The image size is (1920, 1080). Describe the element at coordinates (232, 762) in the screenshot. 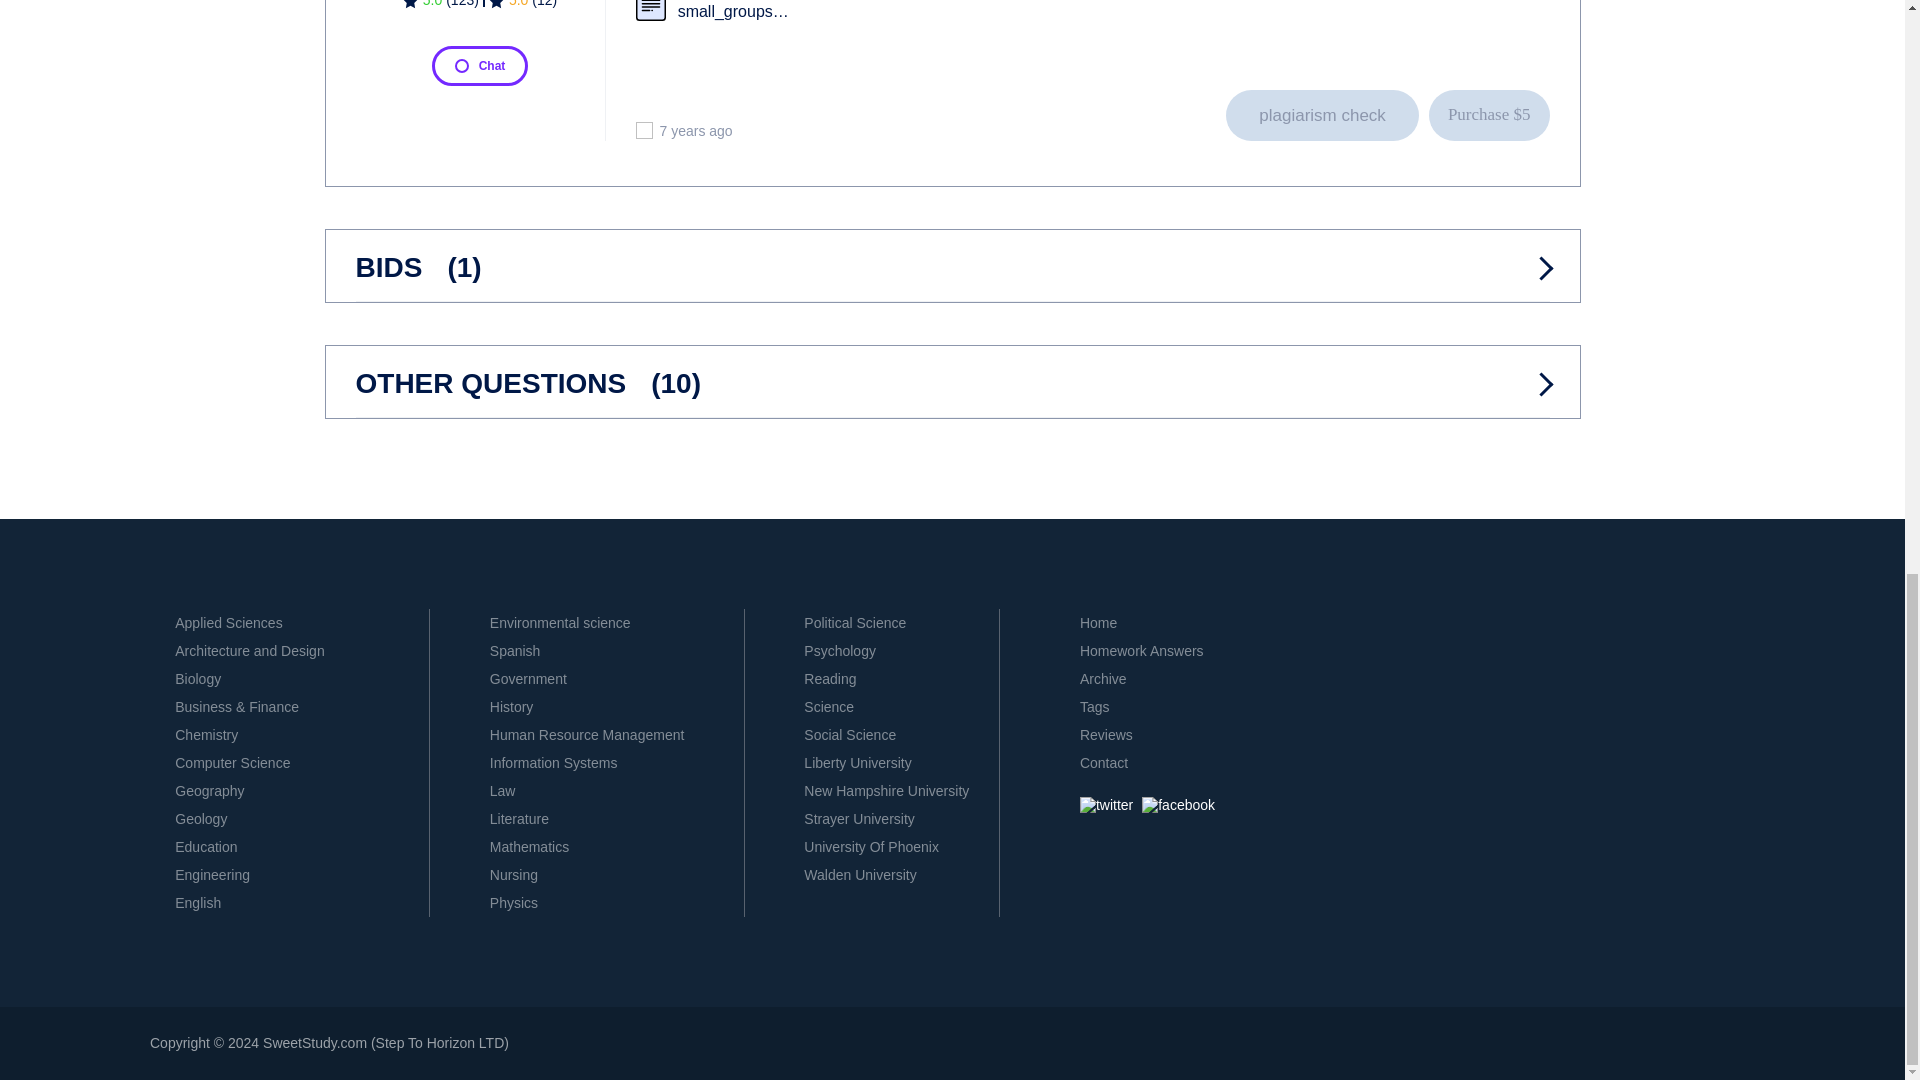

I see `Computer Science` at that location.